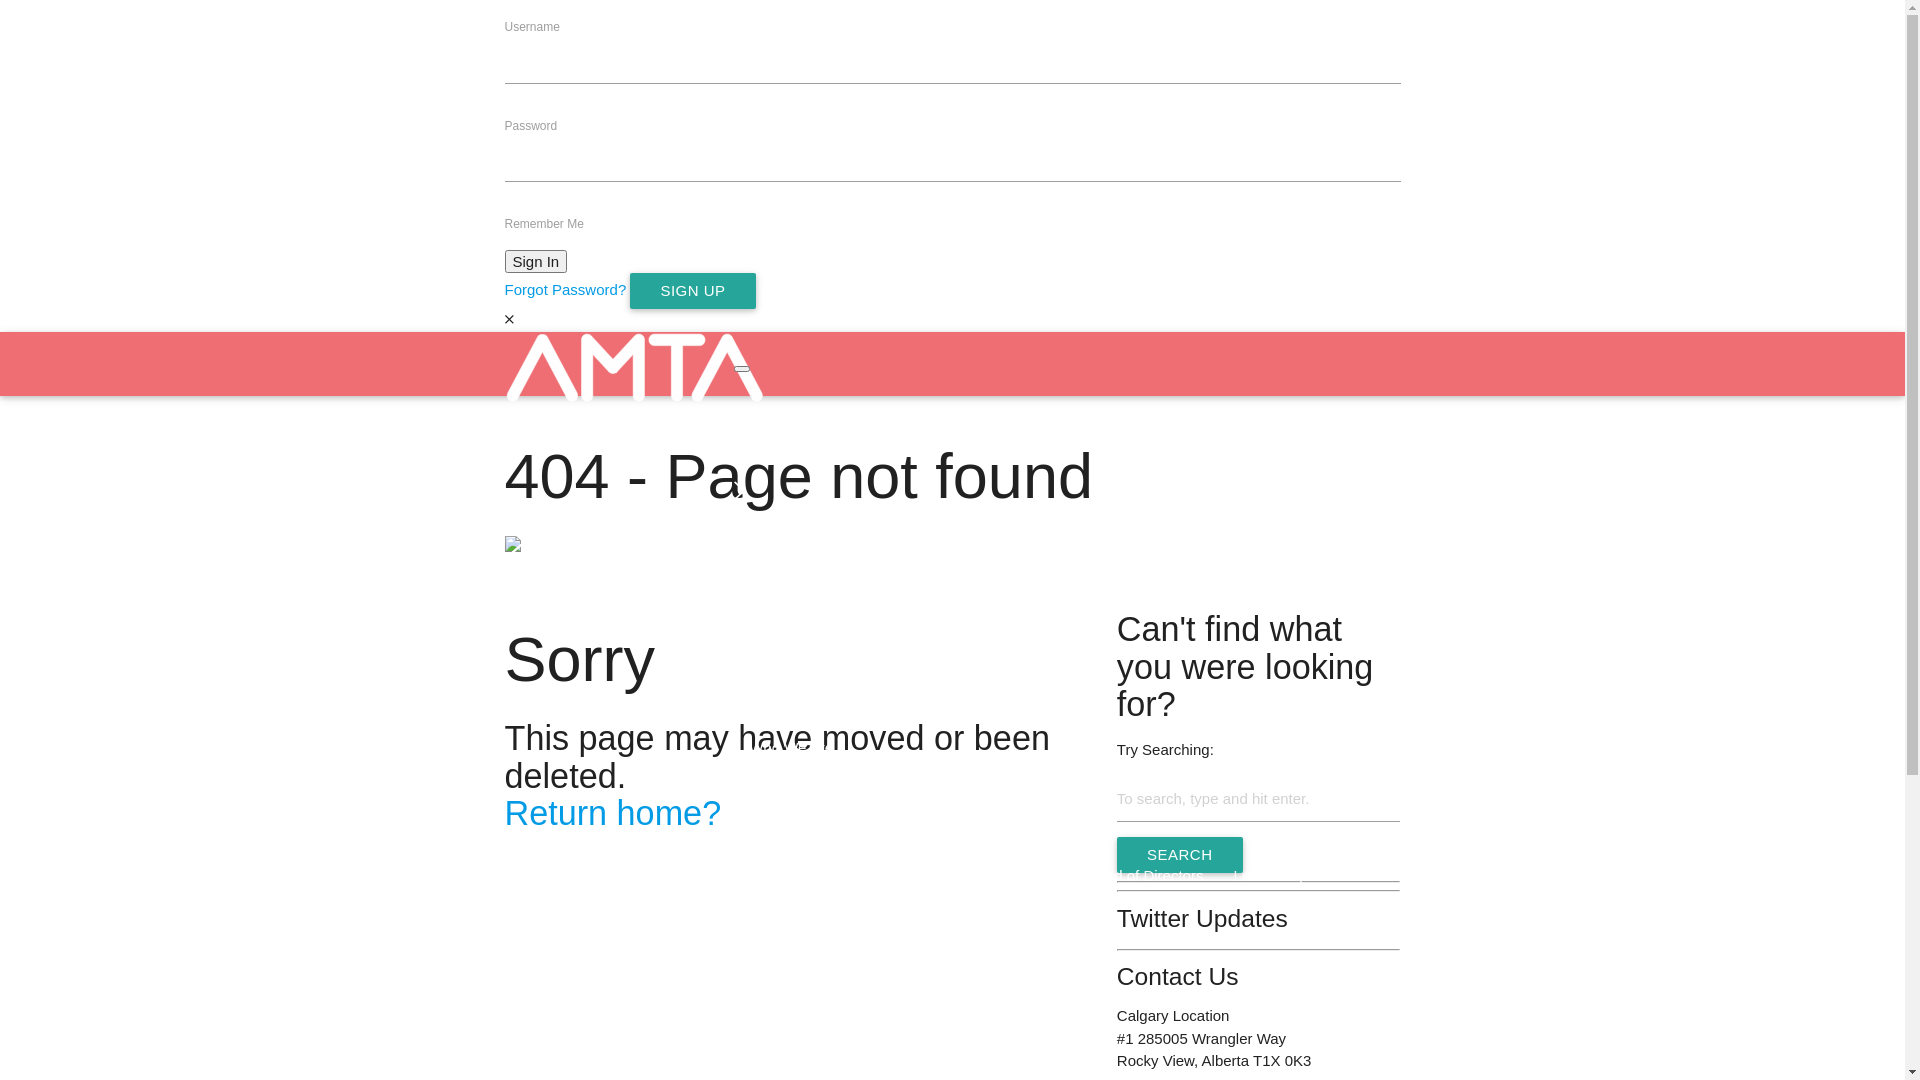 The height and width of the screenshot is (1080, 1920). Describe the element at coordinates (1174, 812) in the screenshot. I see `Vision & Mission Statement` at that location.